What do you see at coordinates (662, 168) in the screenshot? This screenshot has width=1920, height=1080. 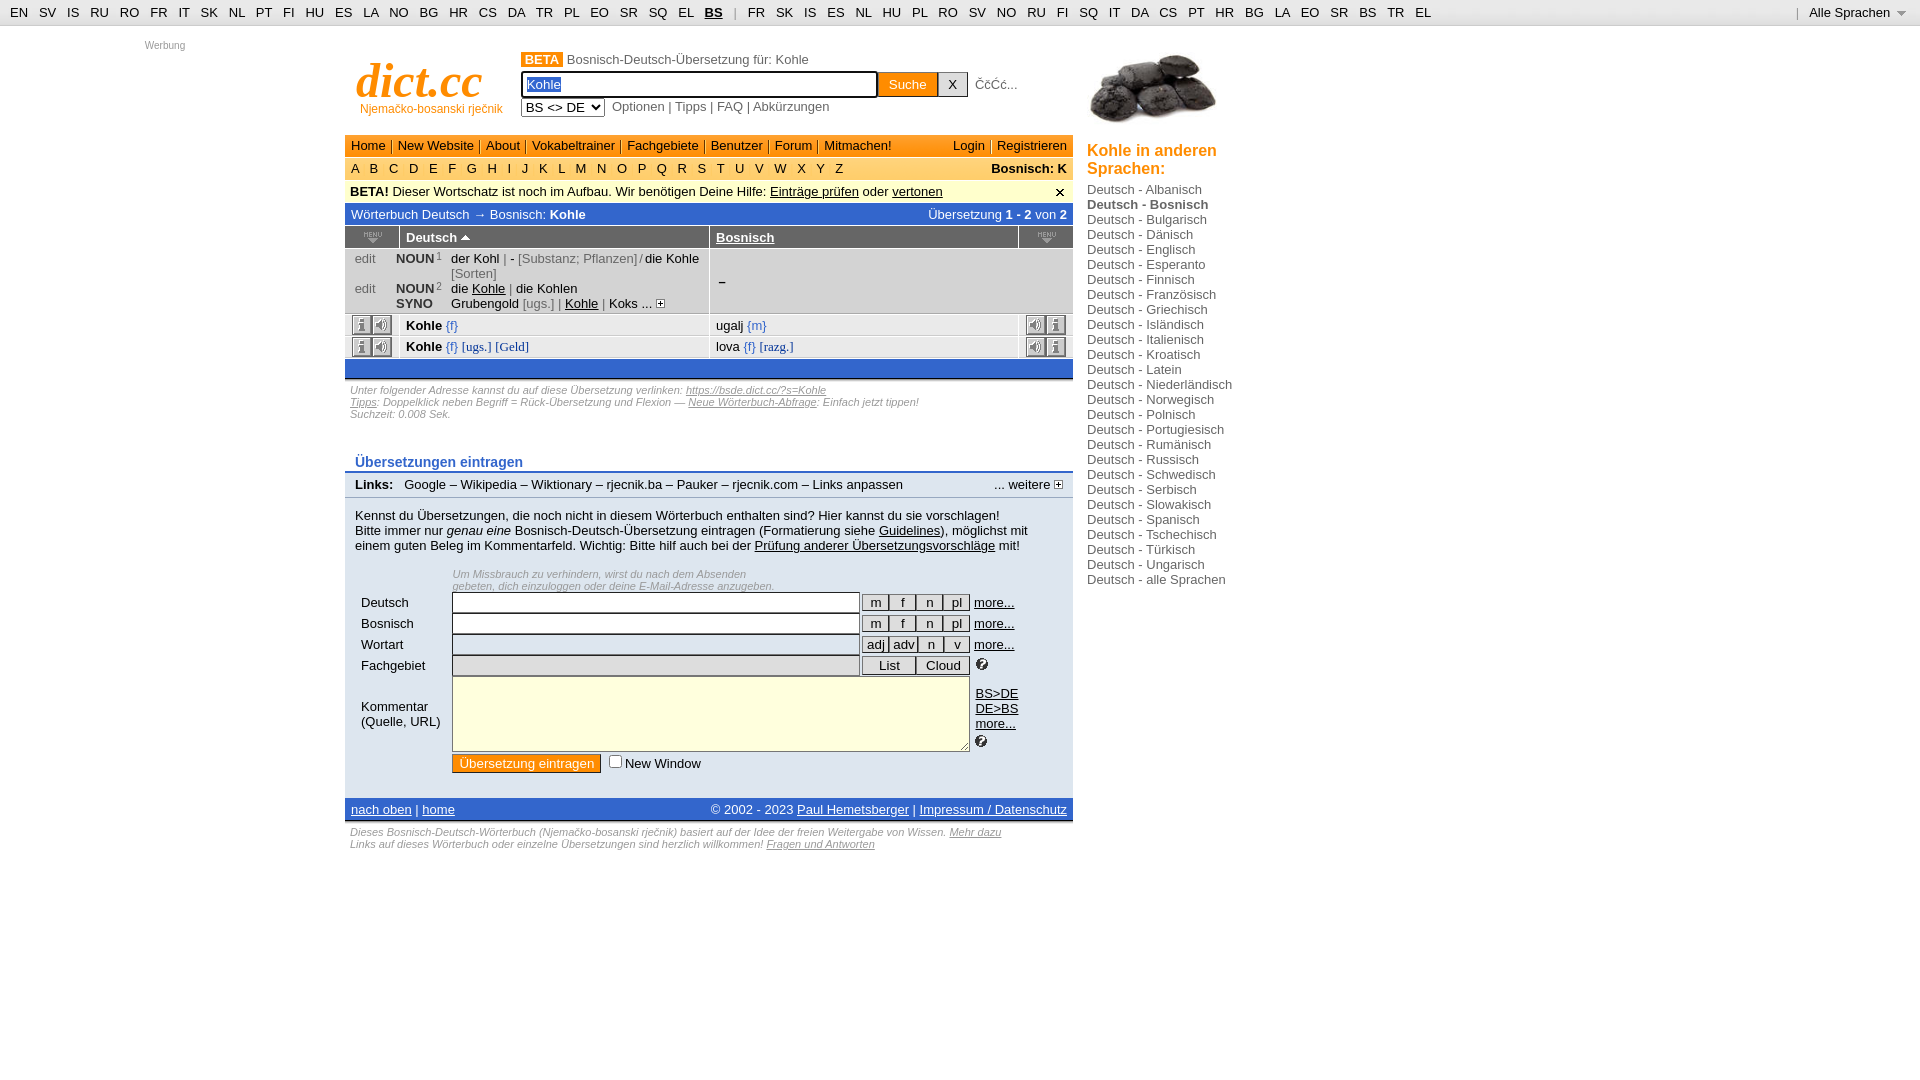 I see `Q` at bounding box center [662, 168].